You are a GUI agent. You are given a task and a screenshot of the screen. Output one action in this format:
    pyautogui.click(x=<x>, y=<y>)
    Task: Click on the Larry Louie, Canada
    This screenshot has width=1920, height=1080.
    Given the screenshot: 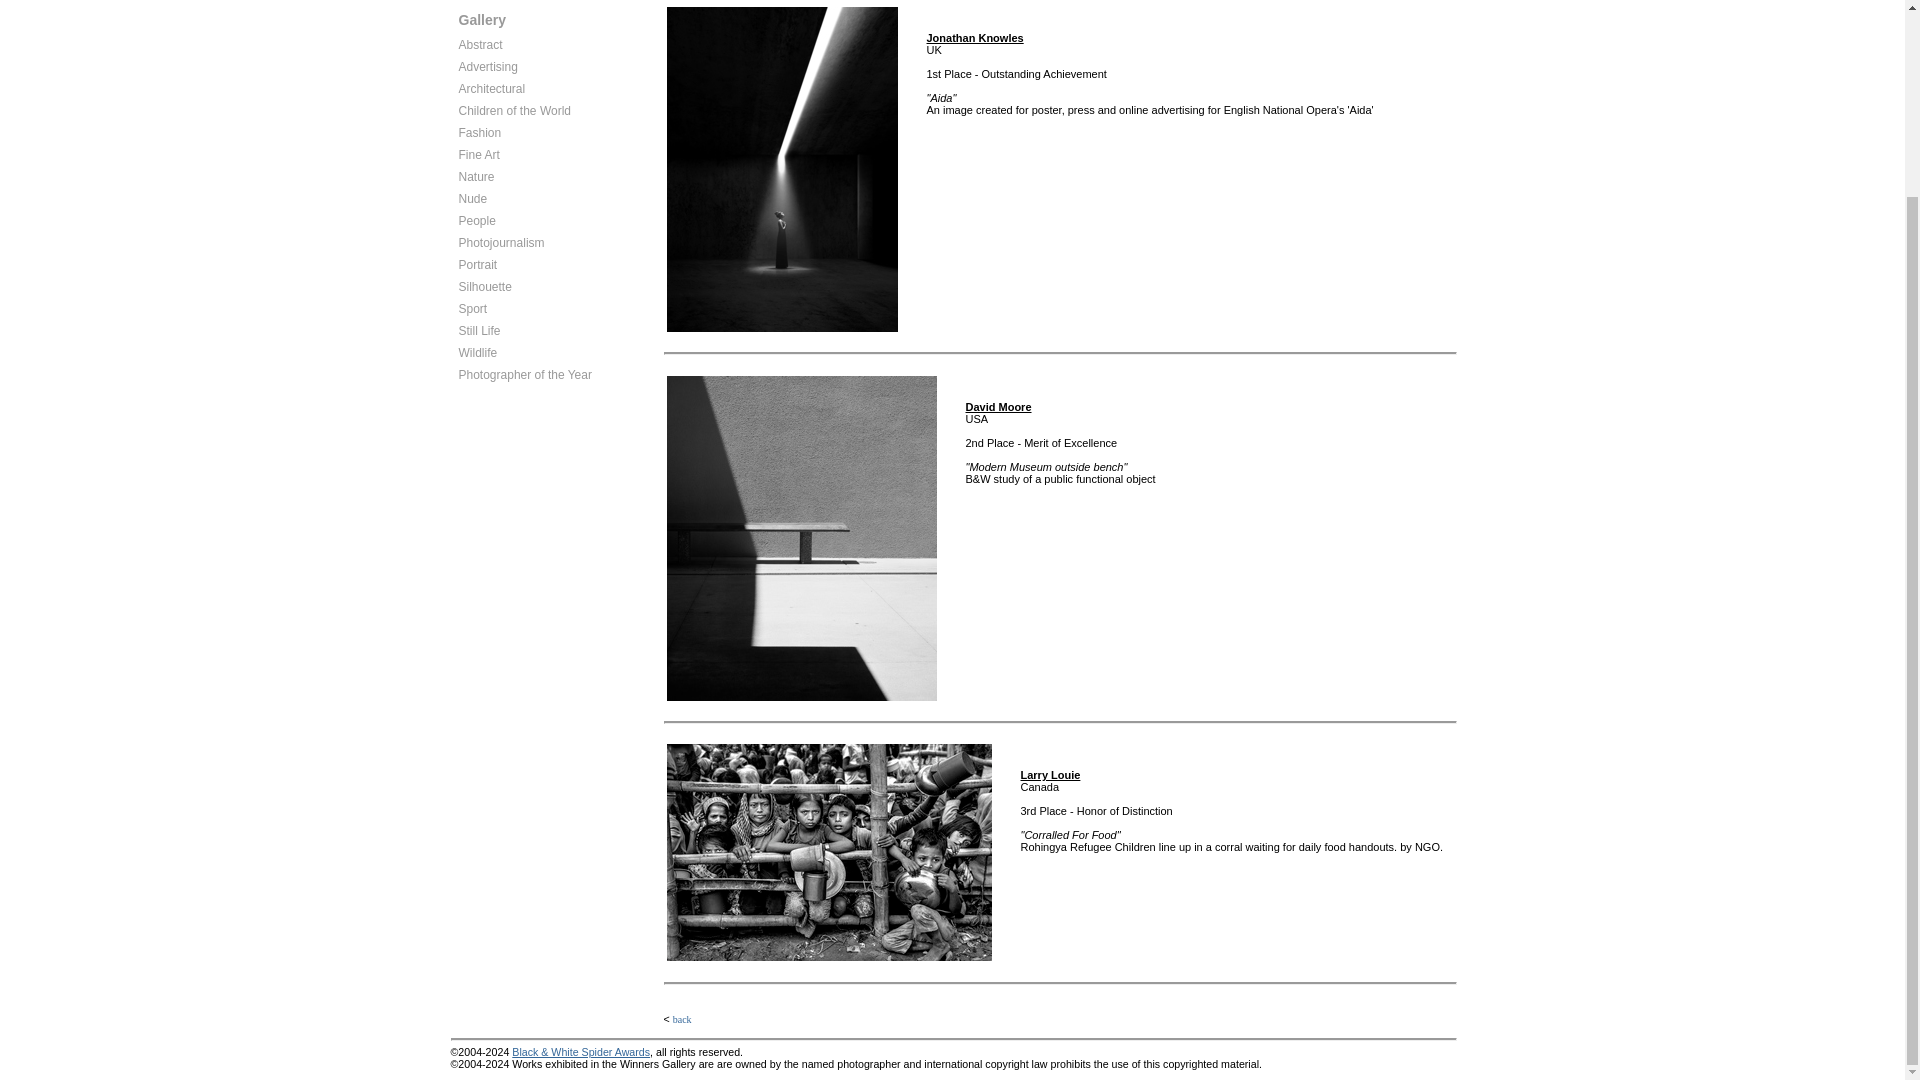 What is the action you would take?
    pyautogui.click(x=1049, y=774)
    